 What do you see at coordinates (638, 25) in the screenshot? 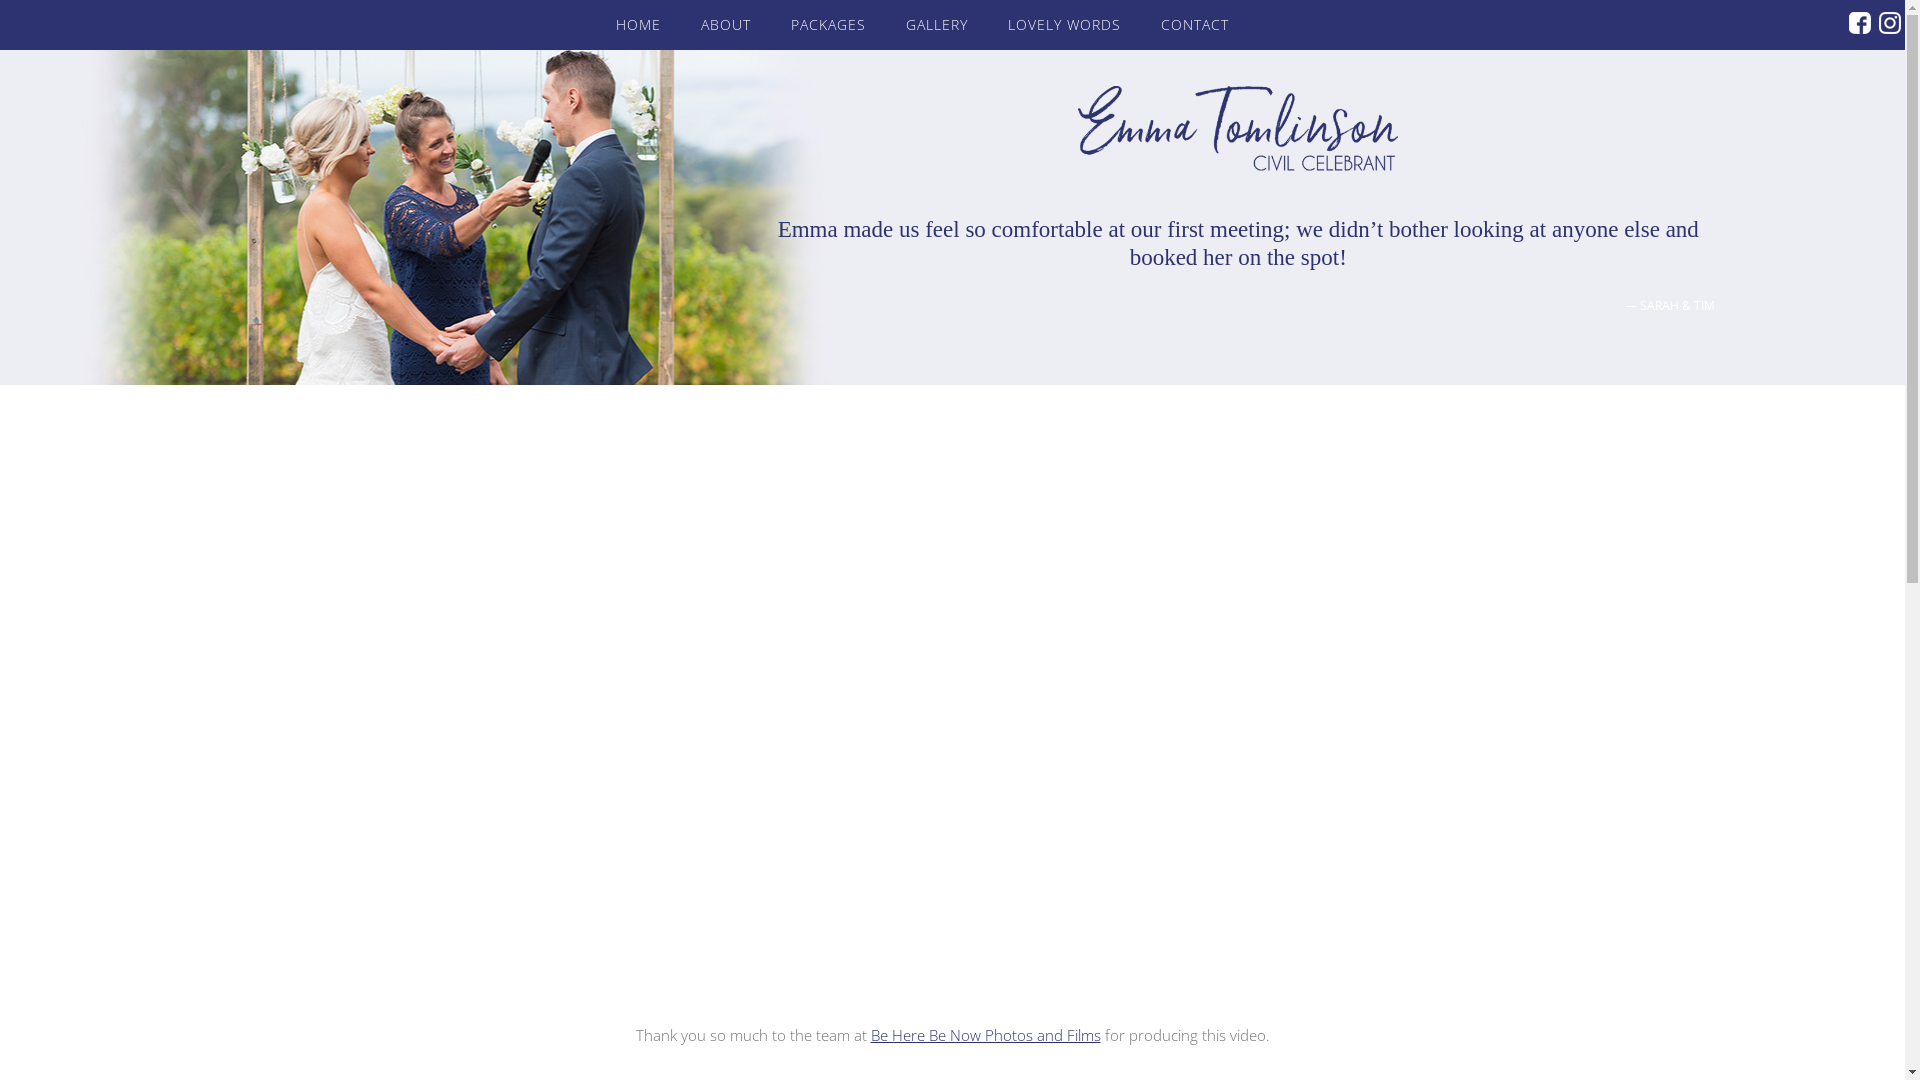
I see `HOME` at bounding box center [638, 25].